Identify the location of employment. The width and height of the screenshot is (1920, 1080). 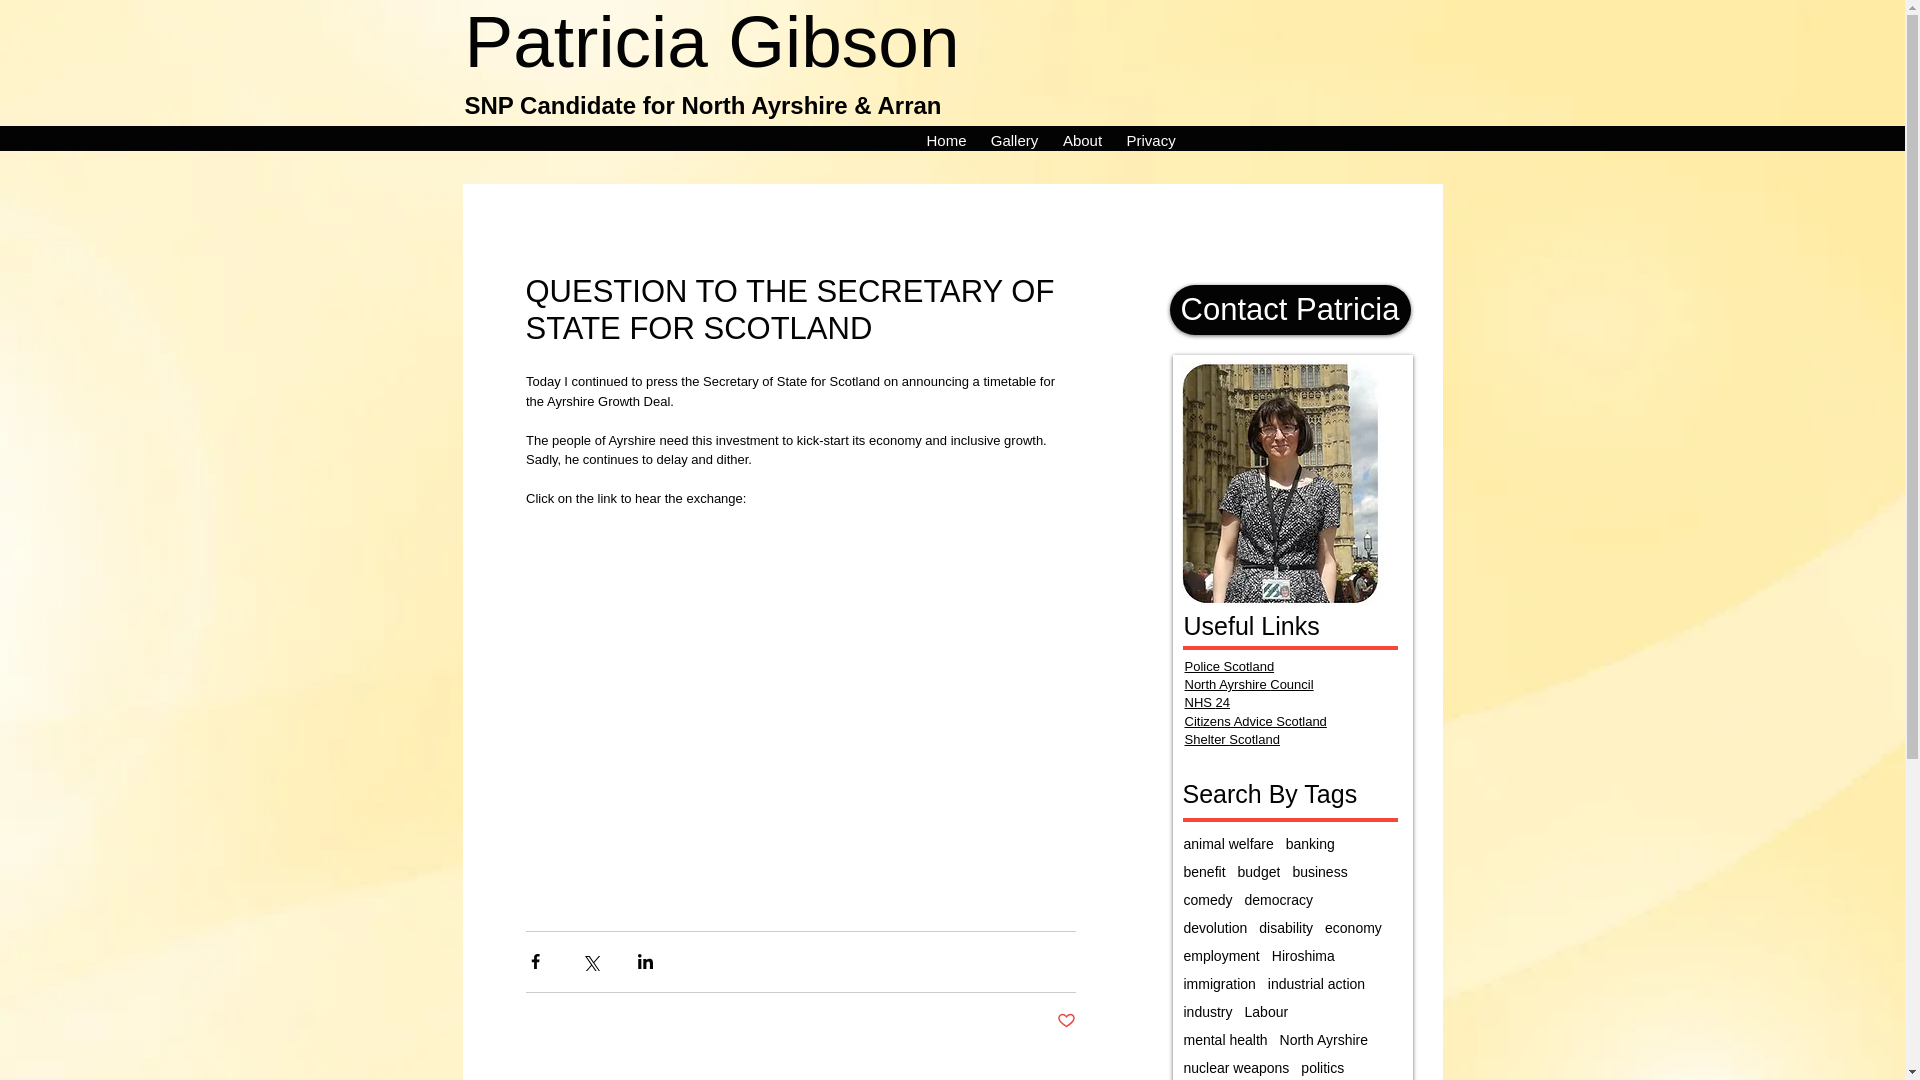
(1222, 956).